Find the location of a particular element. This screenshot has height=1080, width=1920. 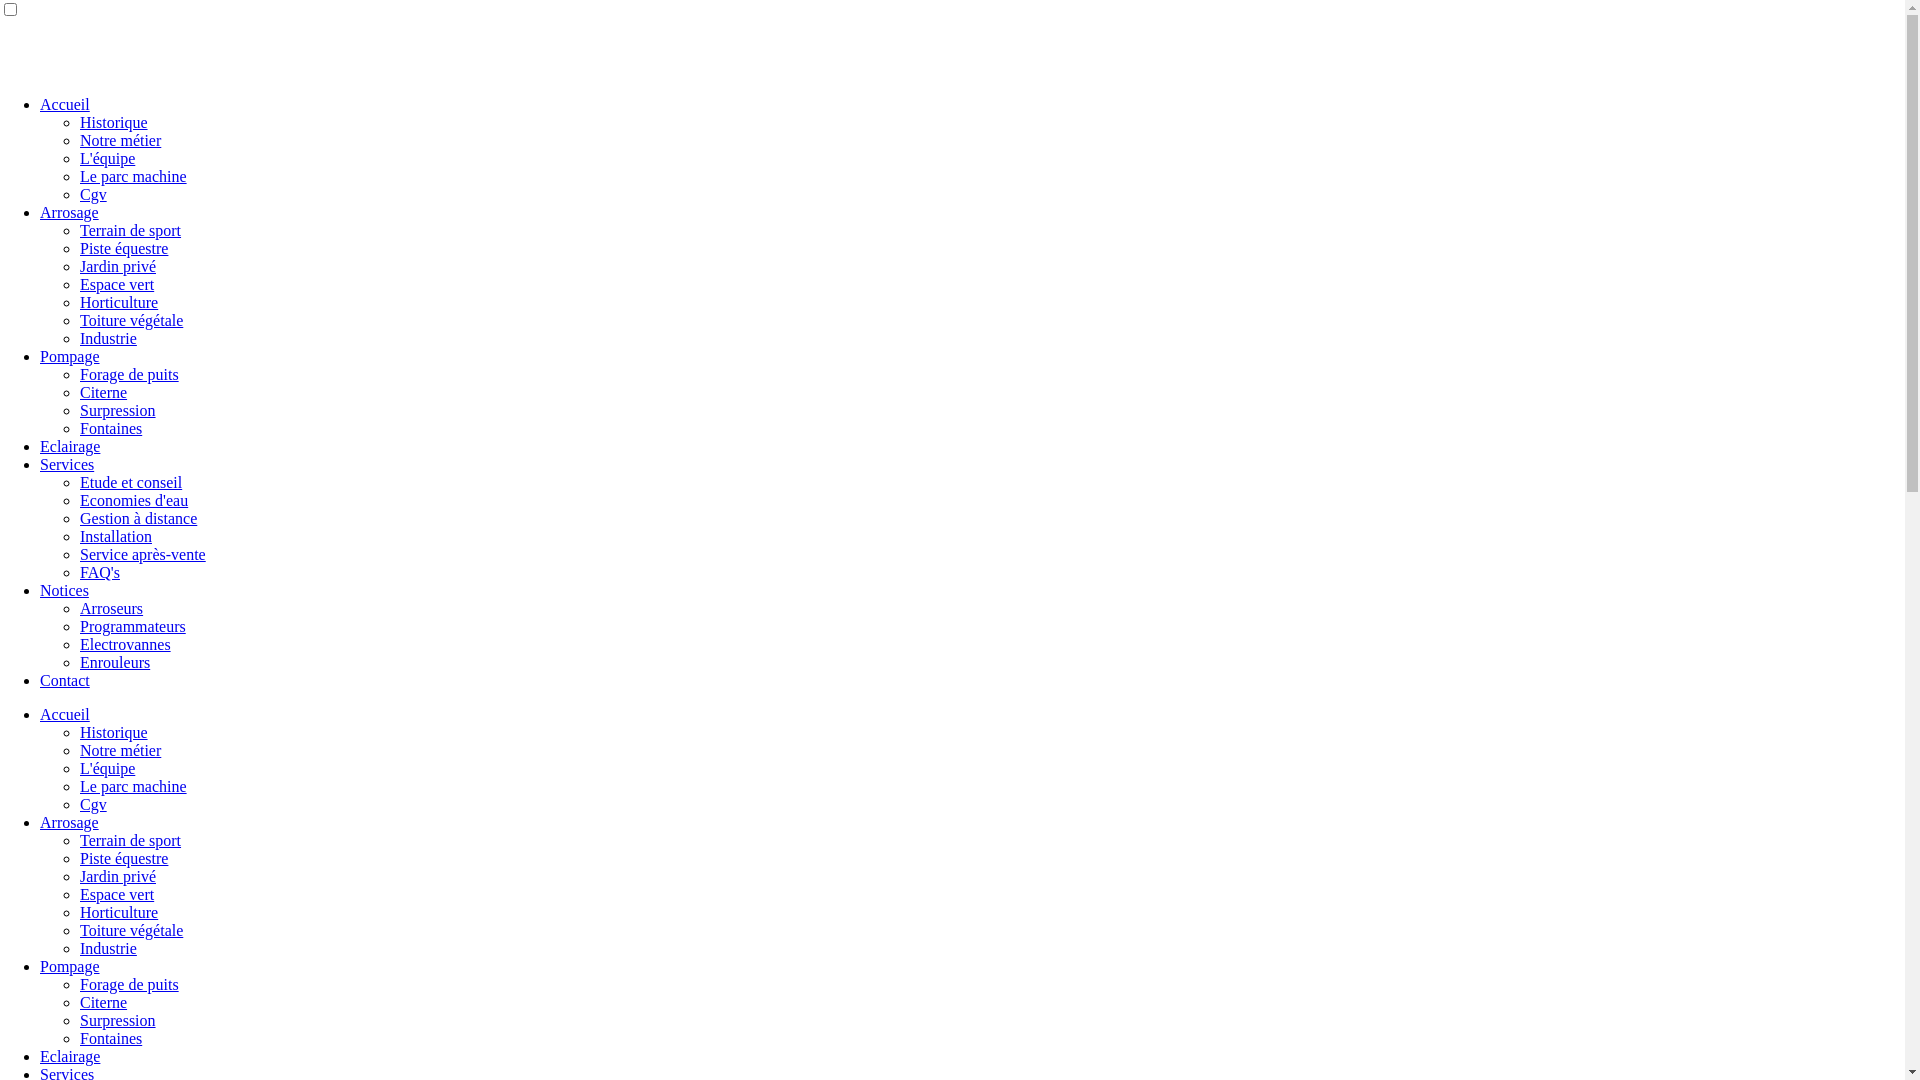

Enrouleurs is located at coordinates (115, 662).